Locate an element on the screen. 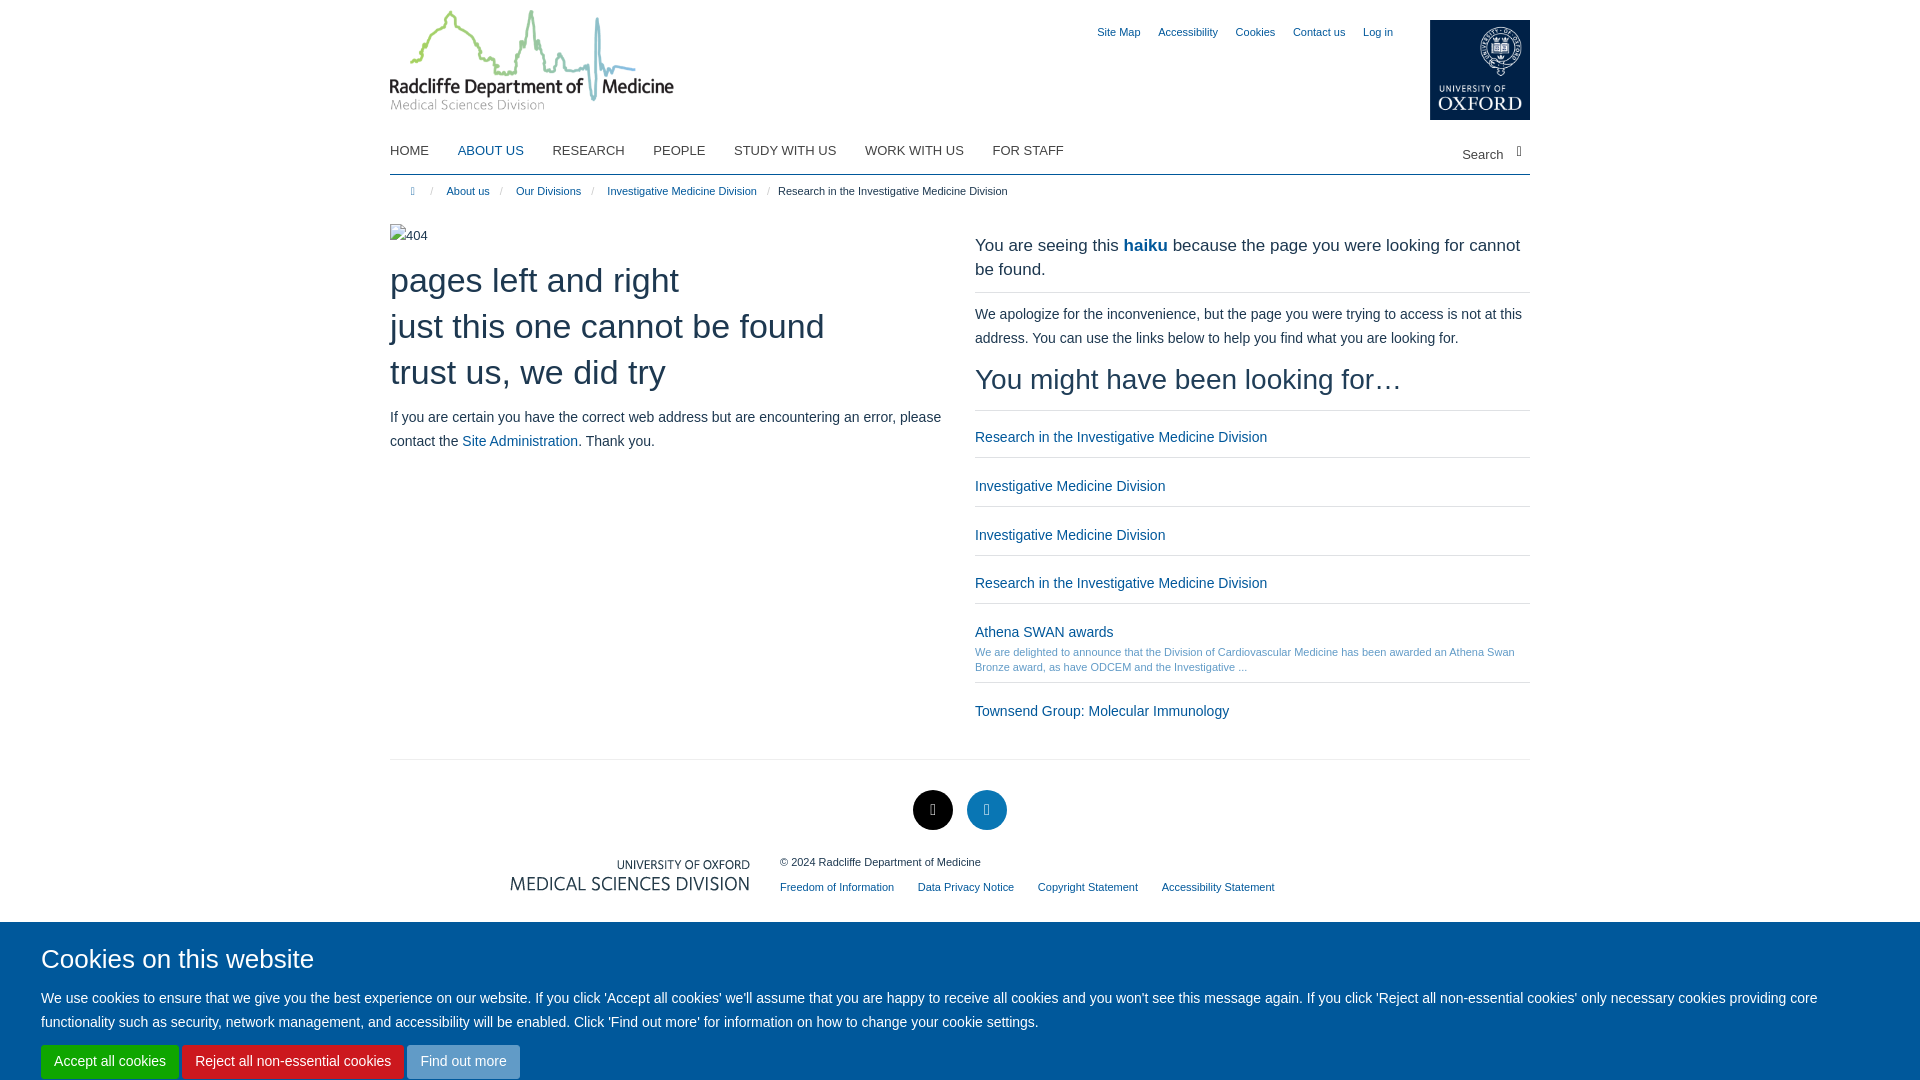  Oxford University is located at coordinates (1464, 70).